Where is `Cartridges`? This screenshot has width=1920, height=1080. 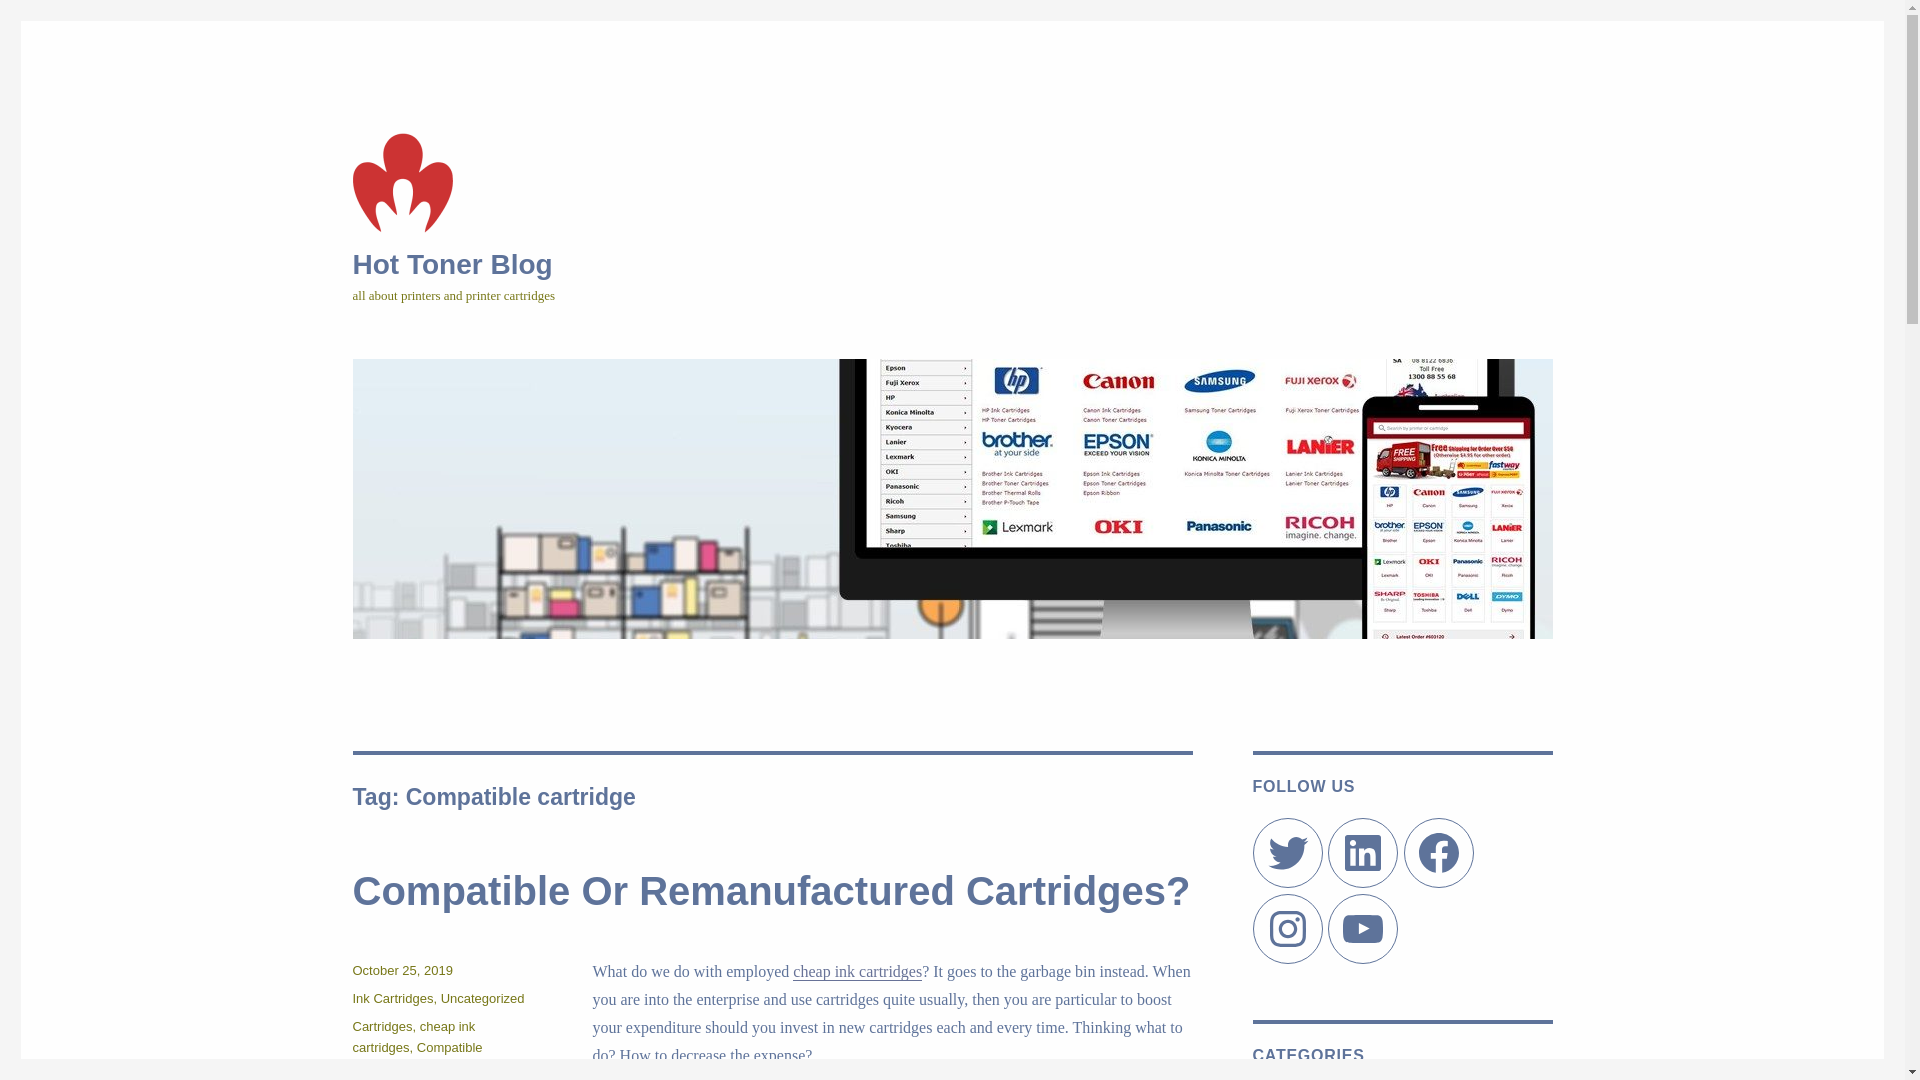
Cartridges is located at coordinates (382, 1026).